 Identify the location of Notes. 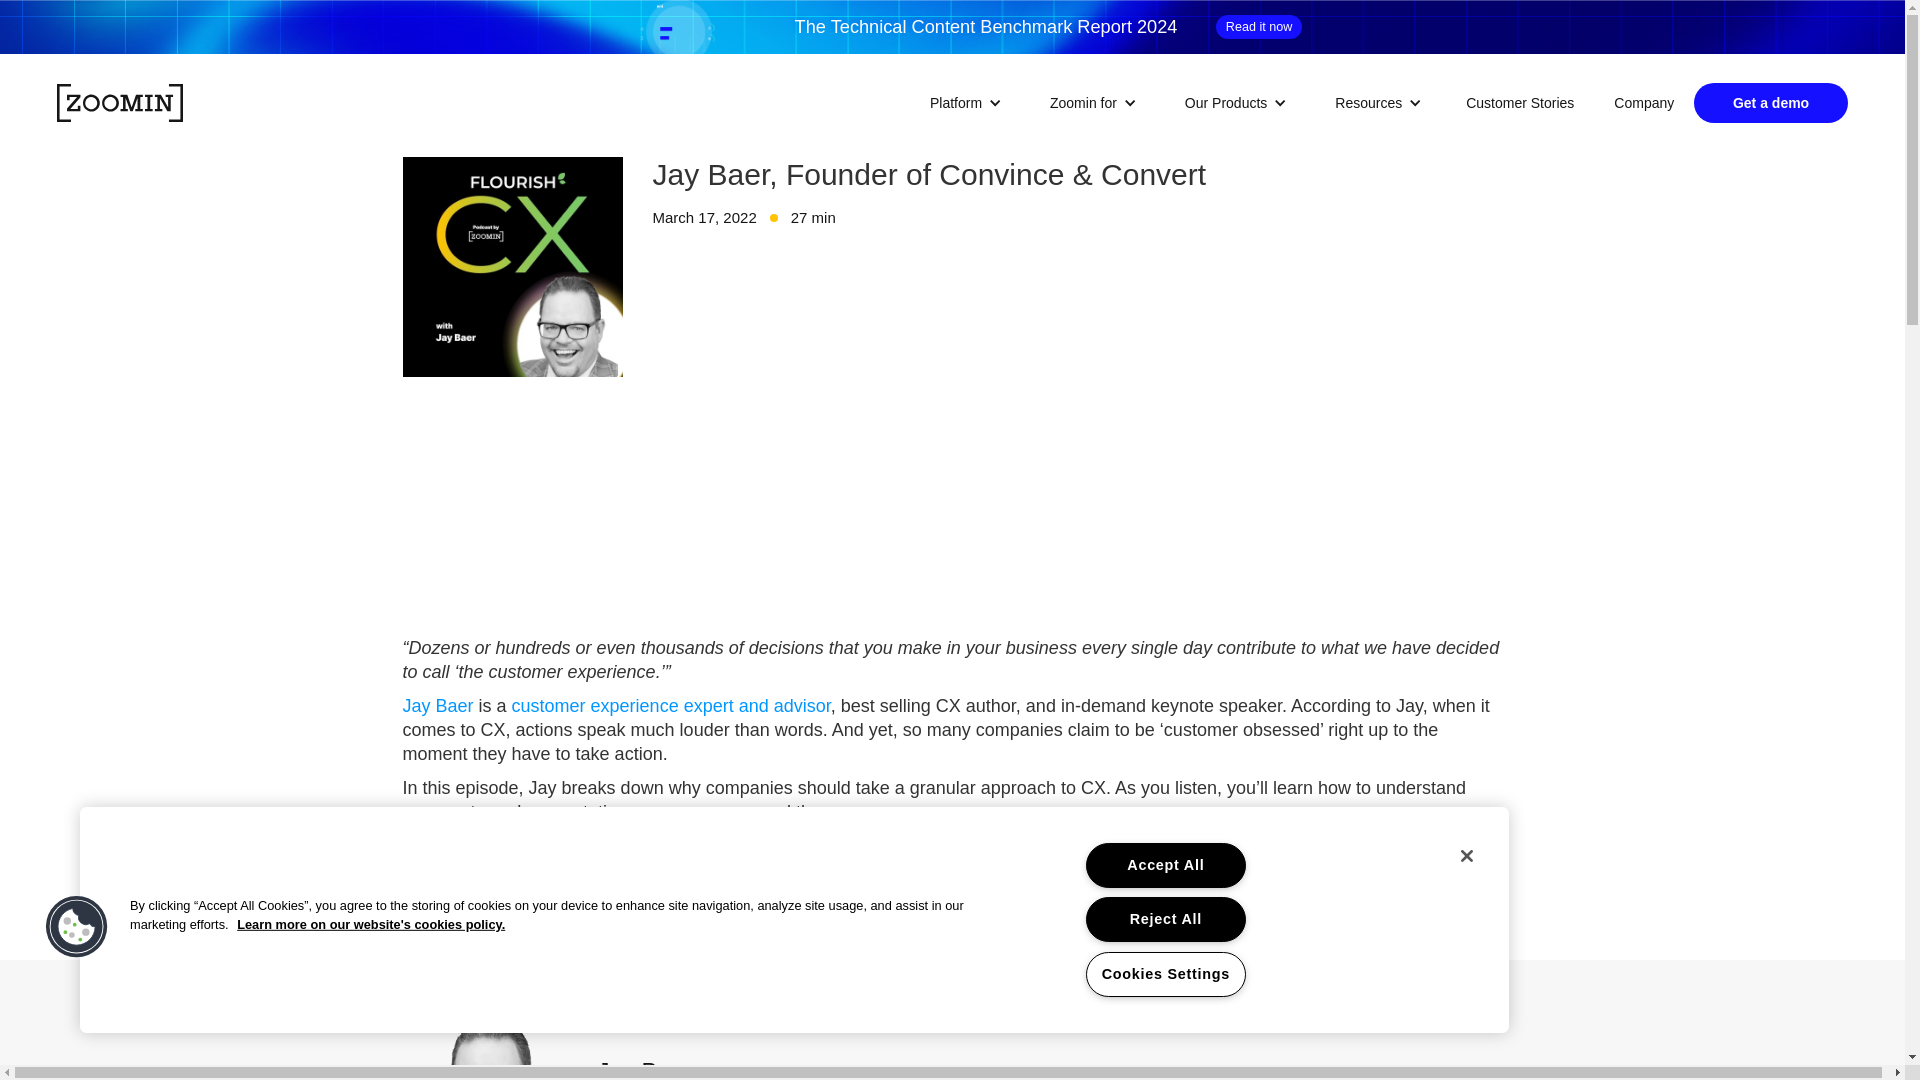
(427, 940).